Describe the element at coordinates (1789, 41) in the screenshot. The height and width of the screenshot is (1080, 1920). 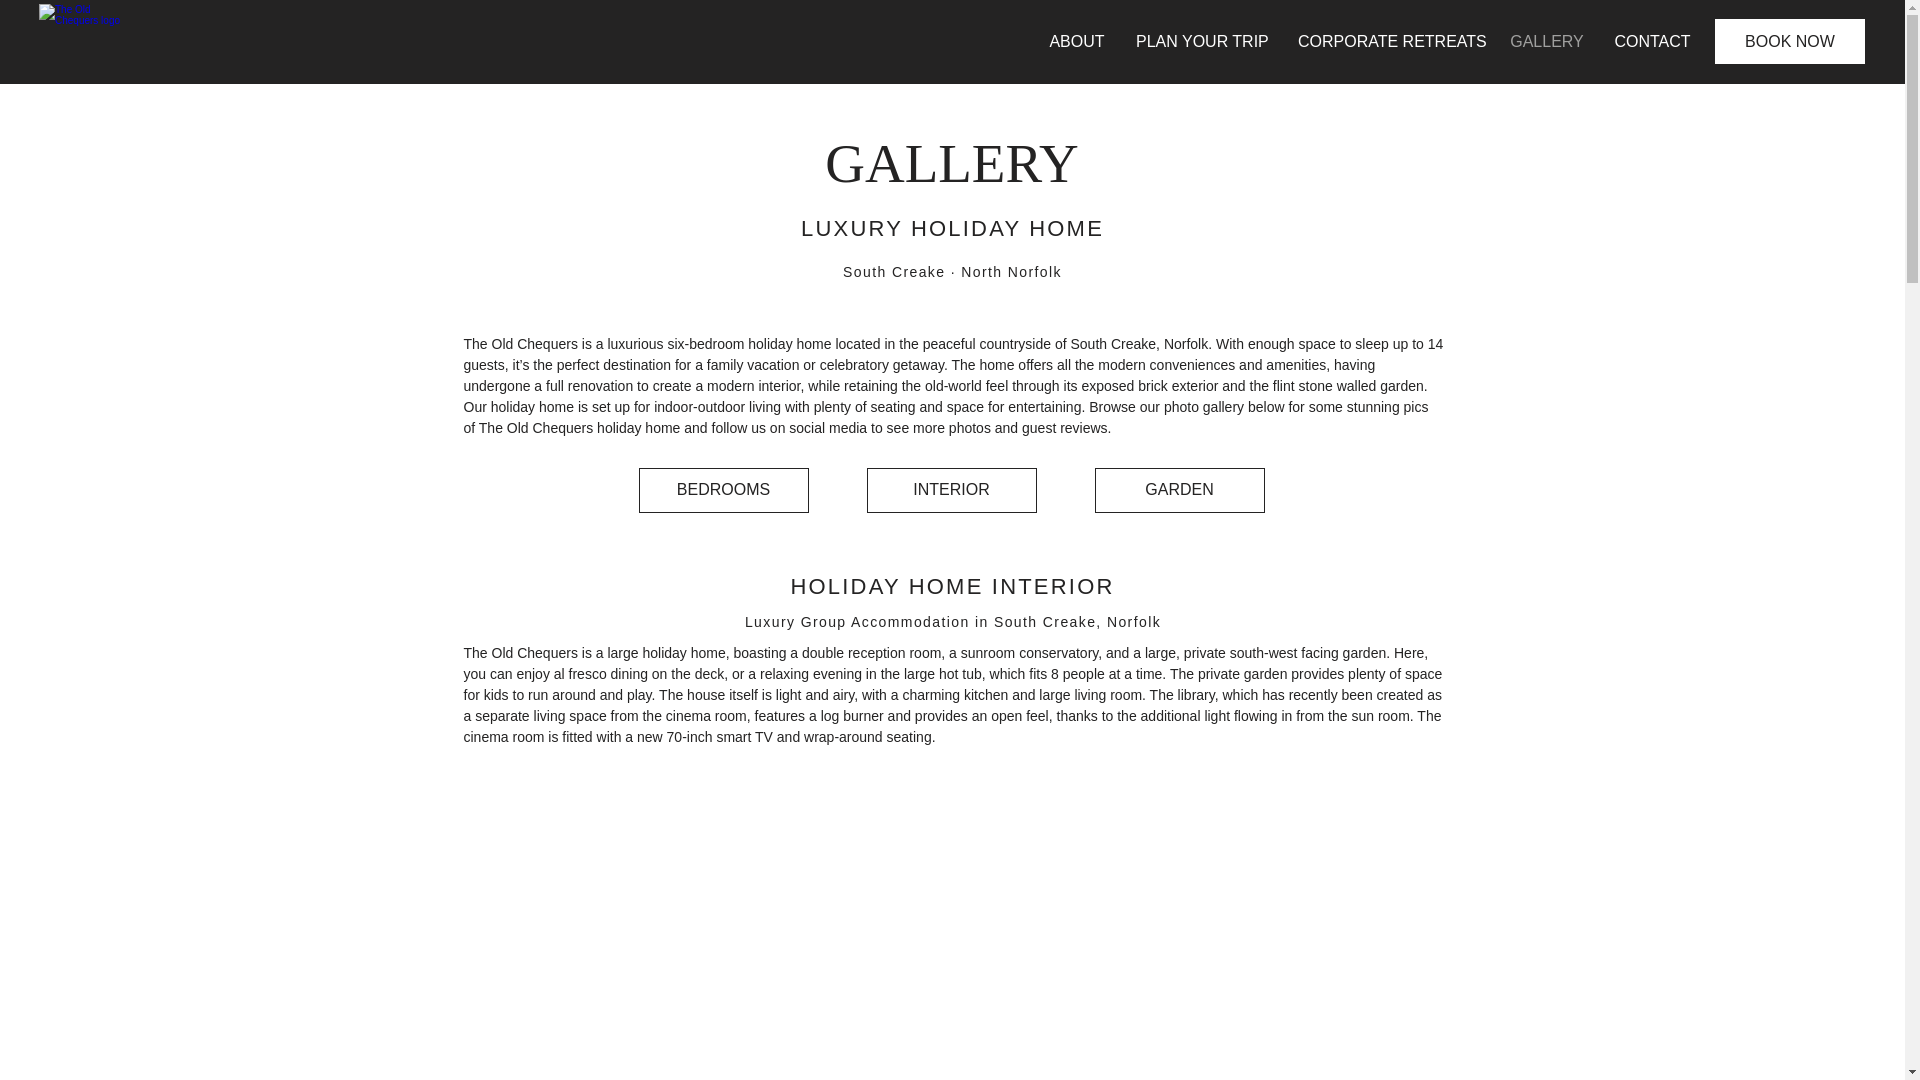
I see `BOOK NOW` at that location.